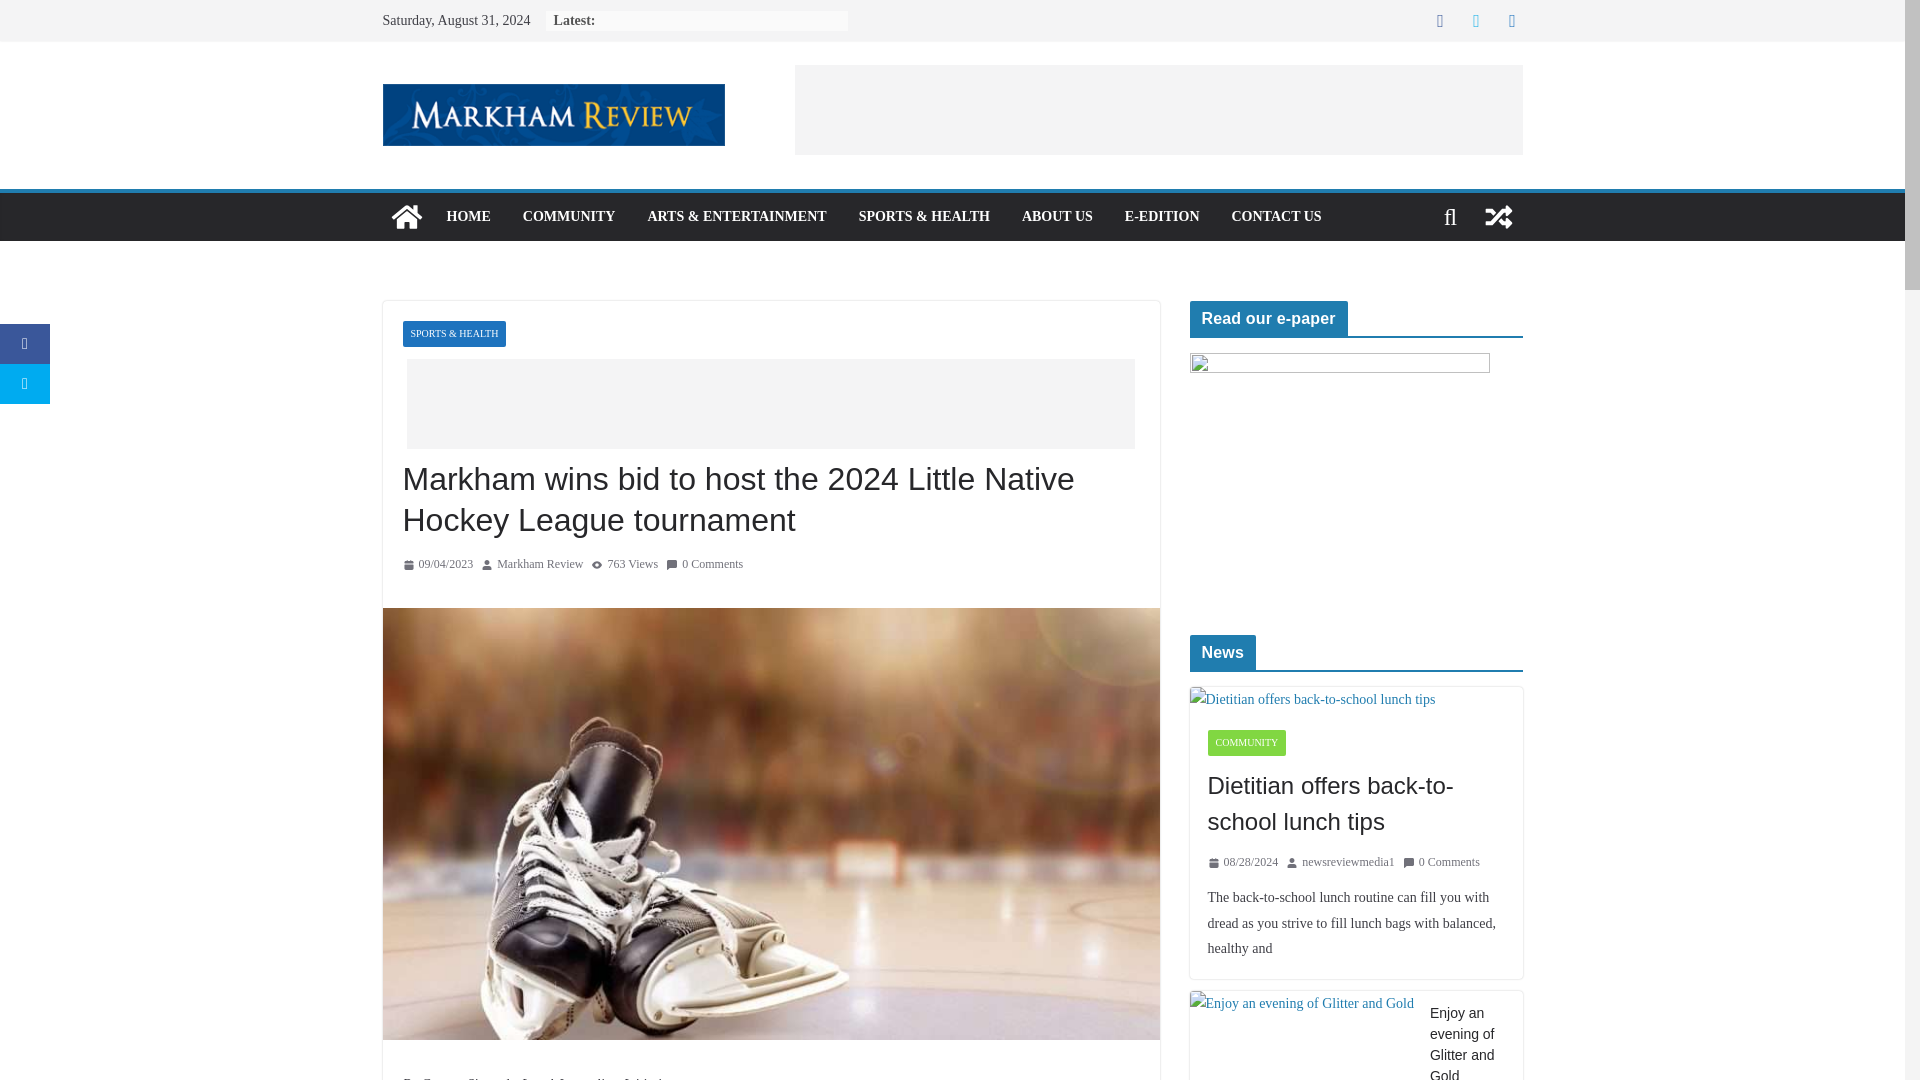 The height and width of the screenshot is (1080, 1920). Describe the element at coordinates (1468, 1042) in the screenshot. I see `Enjoy an evening of Glitter and Gold` at that location.